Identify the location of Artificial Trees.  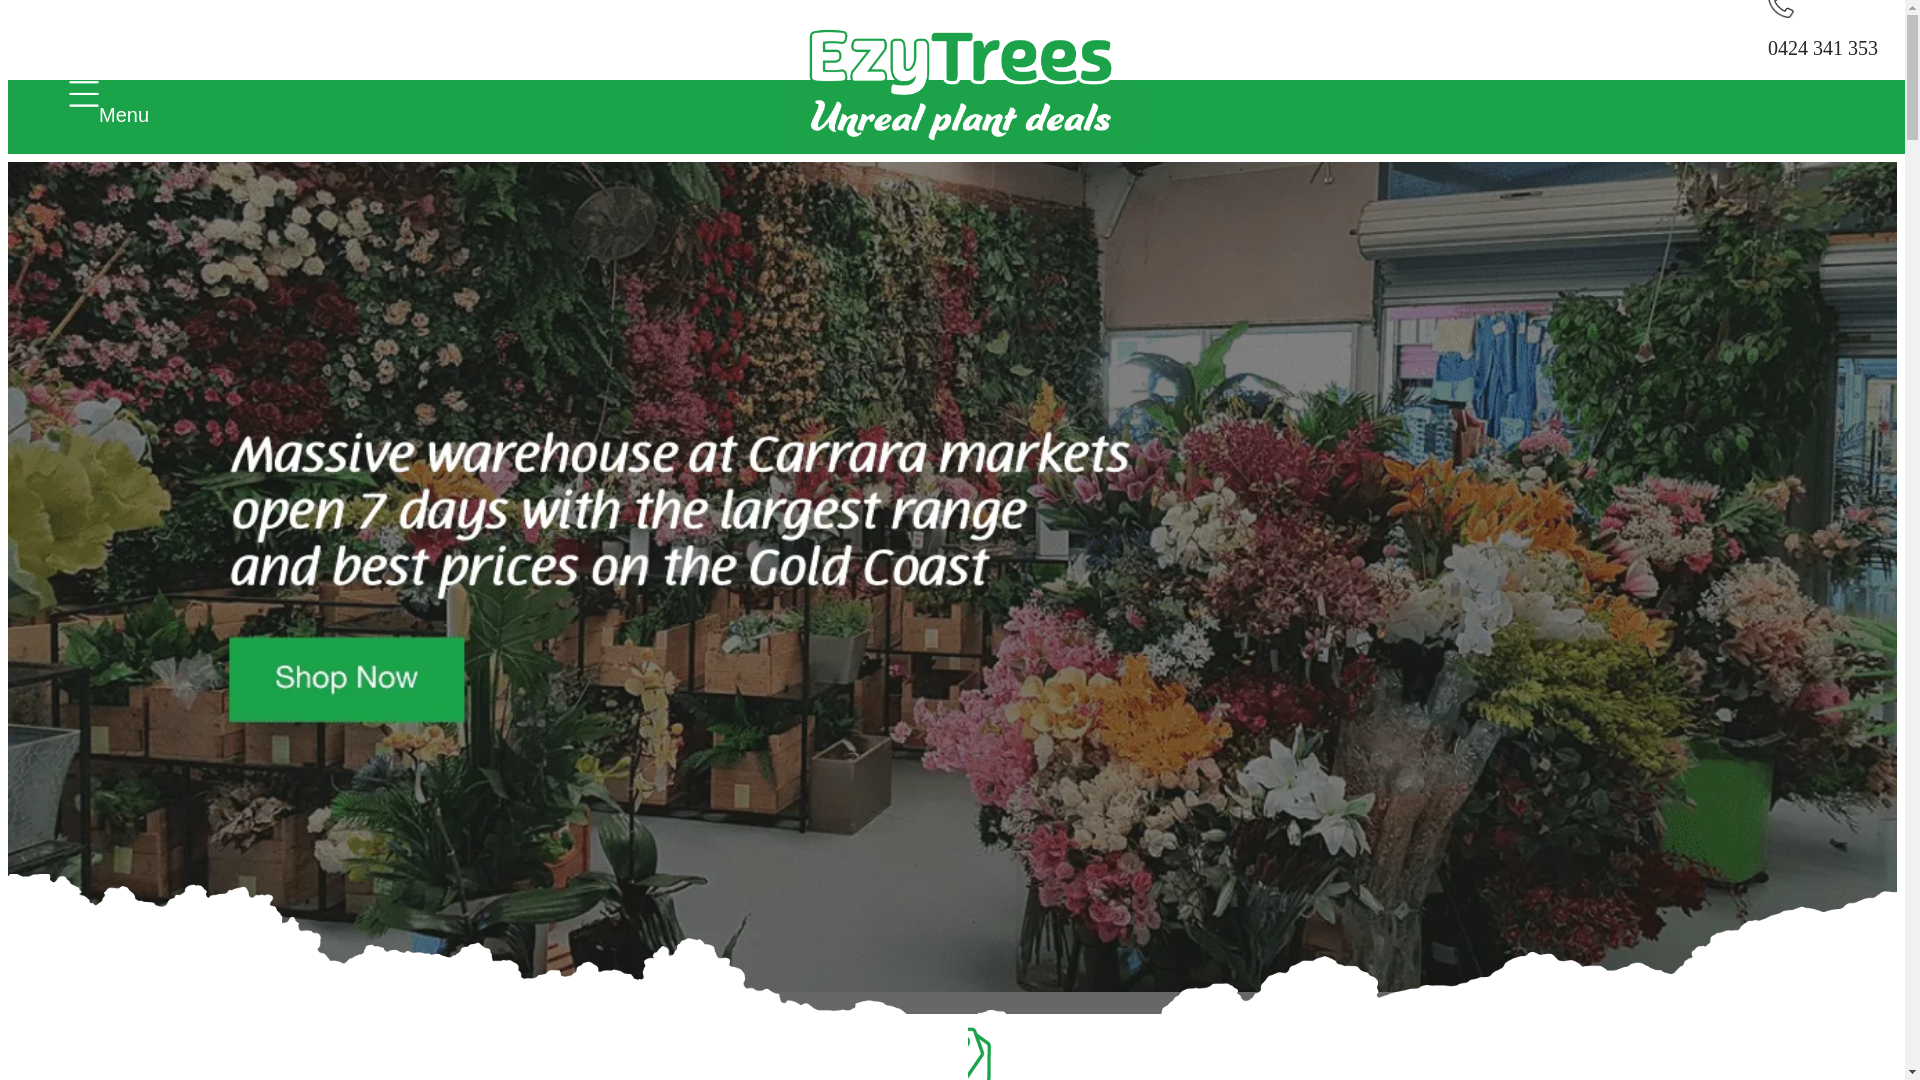
(171, 396).